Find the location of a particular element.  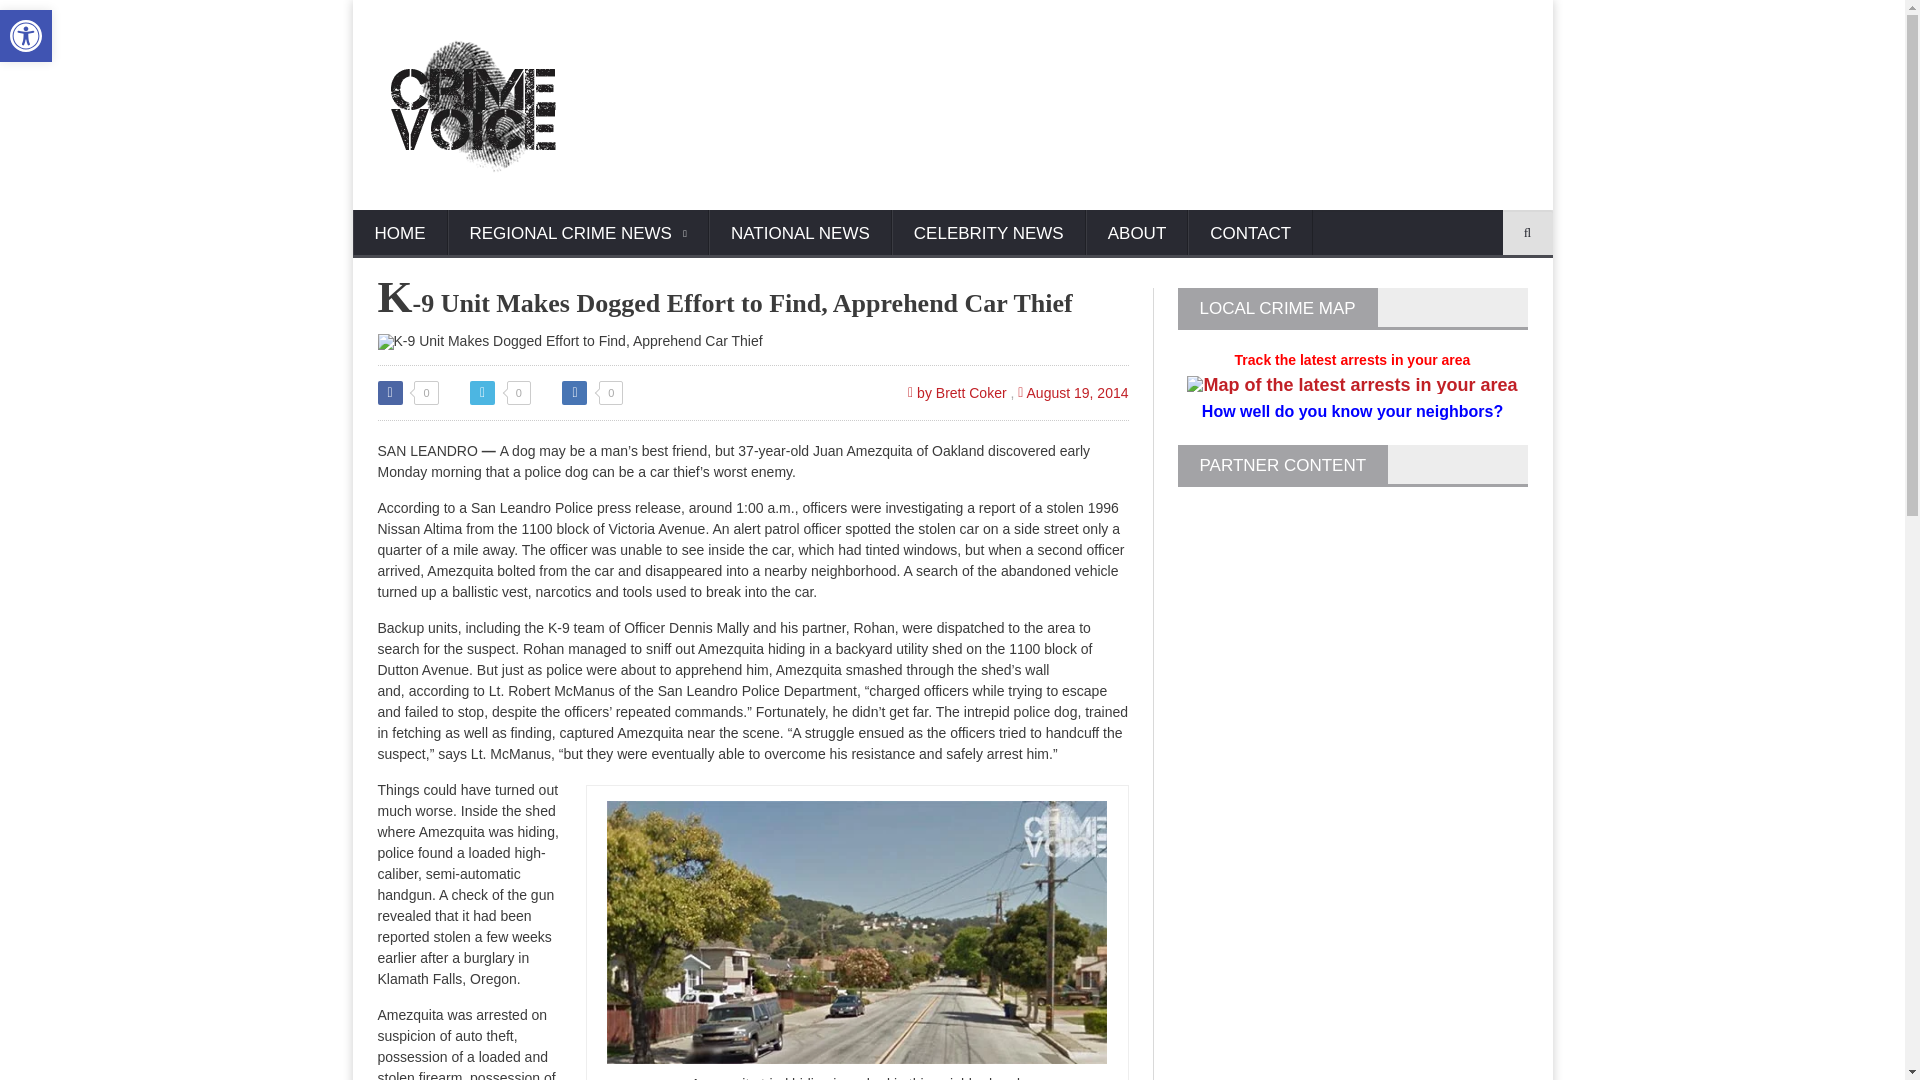

CONTACT is located at coordinates (1250, 234).